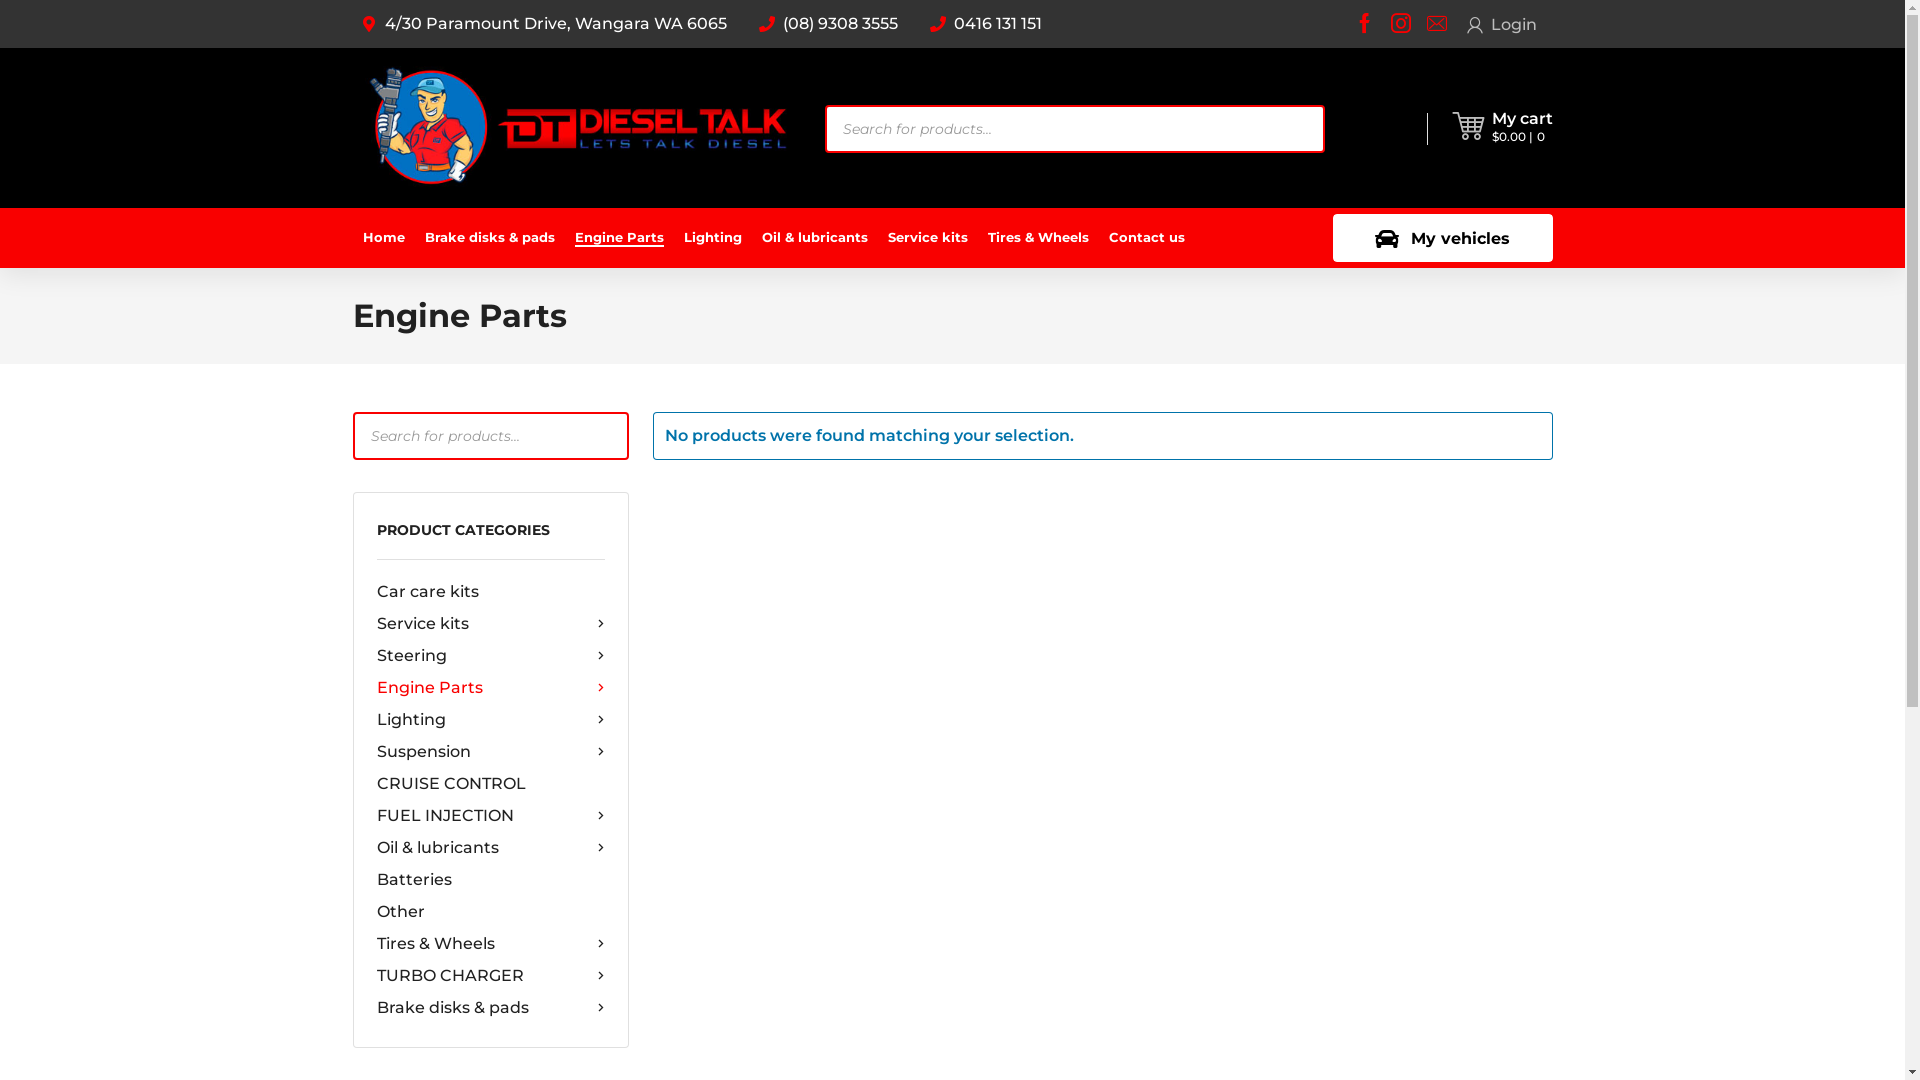  I want to click on TURBO CHARGER, so click(490, 976).